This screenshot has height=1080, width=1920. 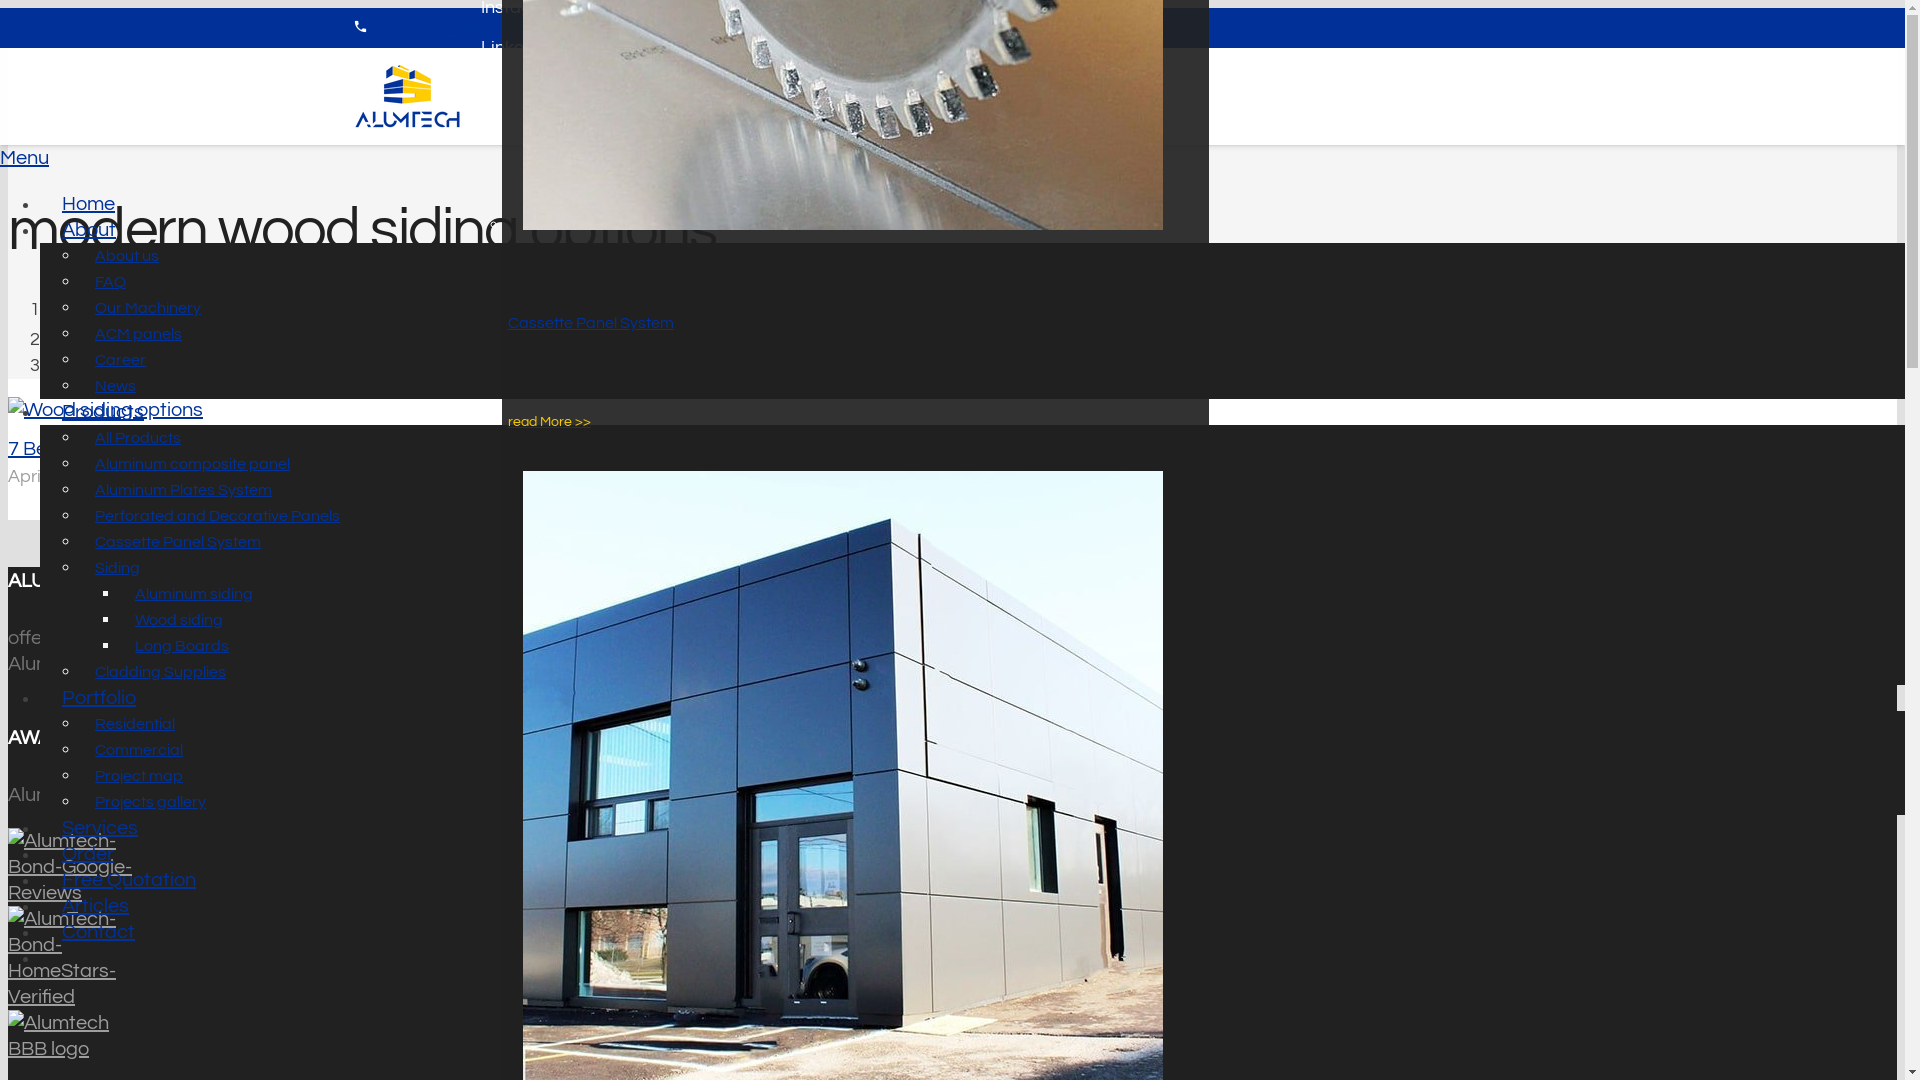 I want to click on FAQ, so click(x=110, y=282).